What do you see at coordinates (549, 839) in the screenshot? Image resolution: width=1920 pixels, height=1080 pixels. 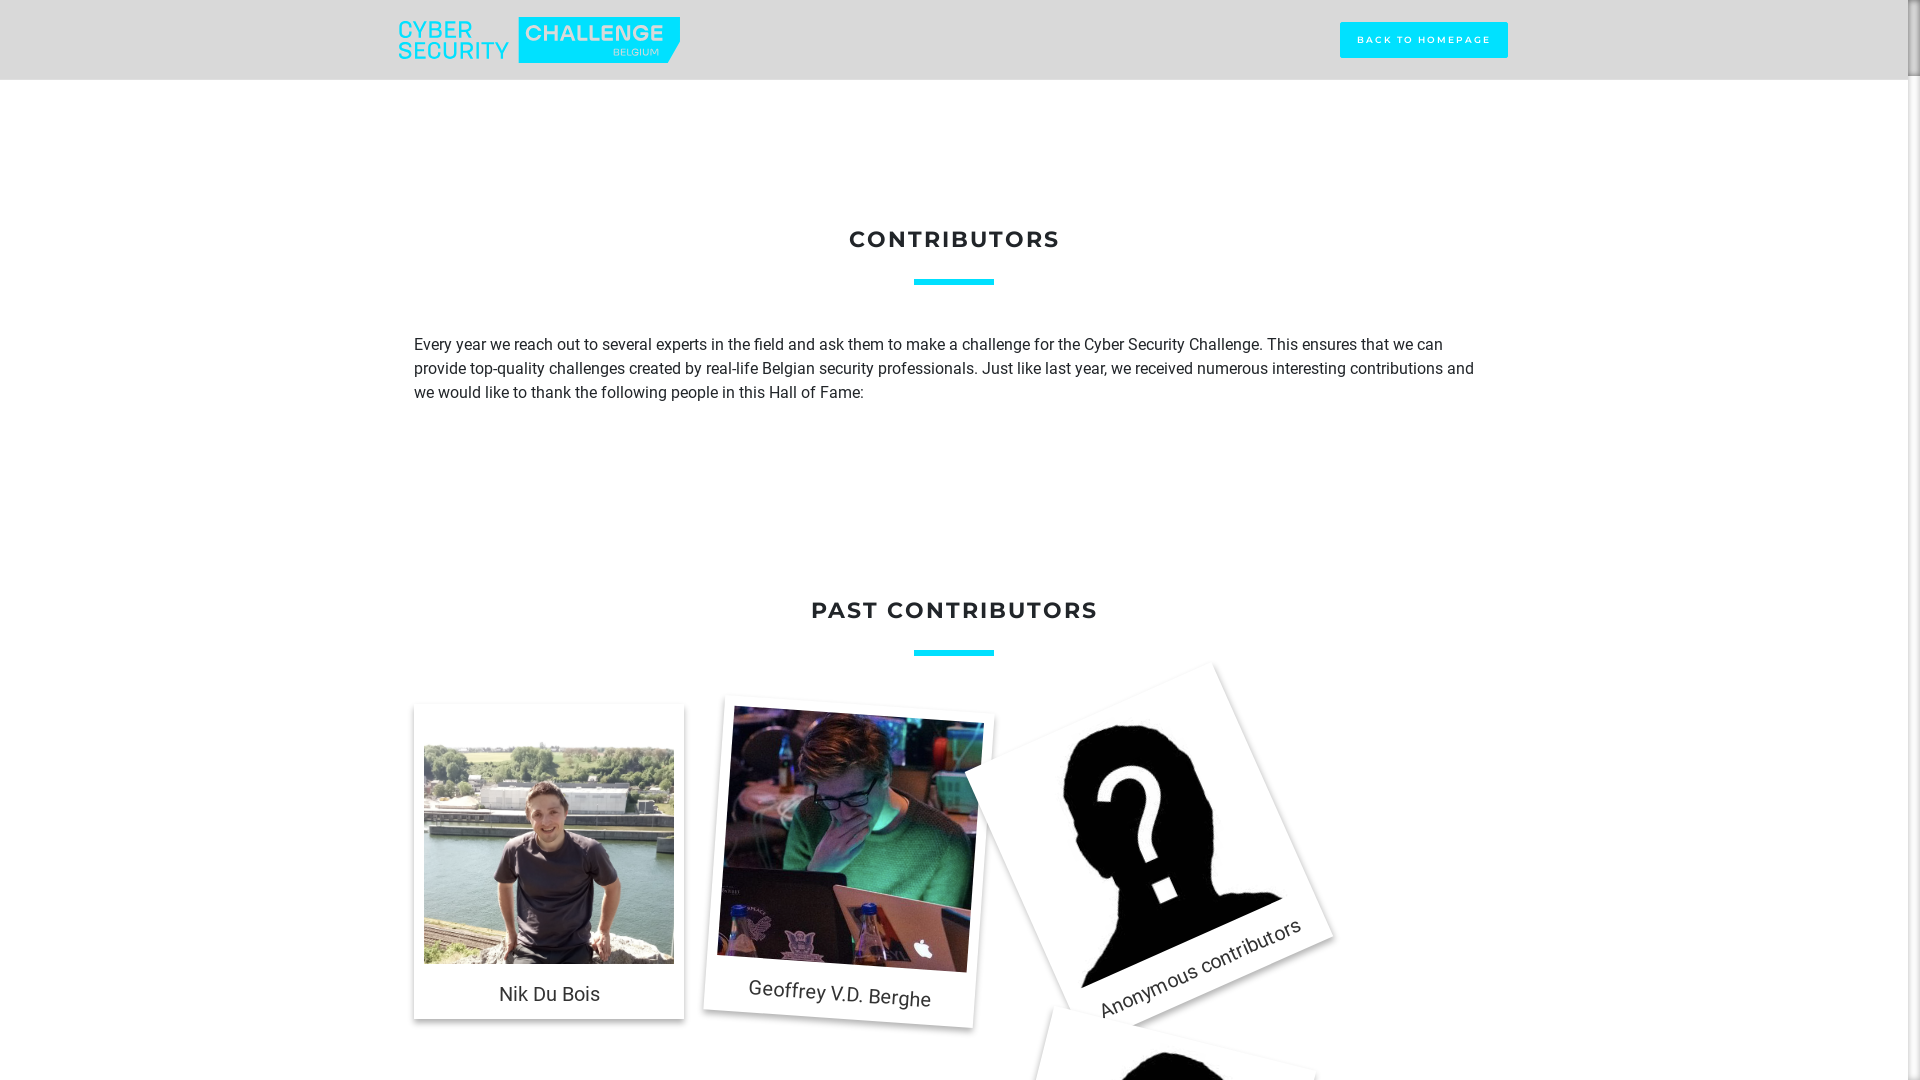 I see `Nik Du Bois` at bounding box center [549, 839].